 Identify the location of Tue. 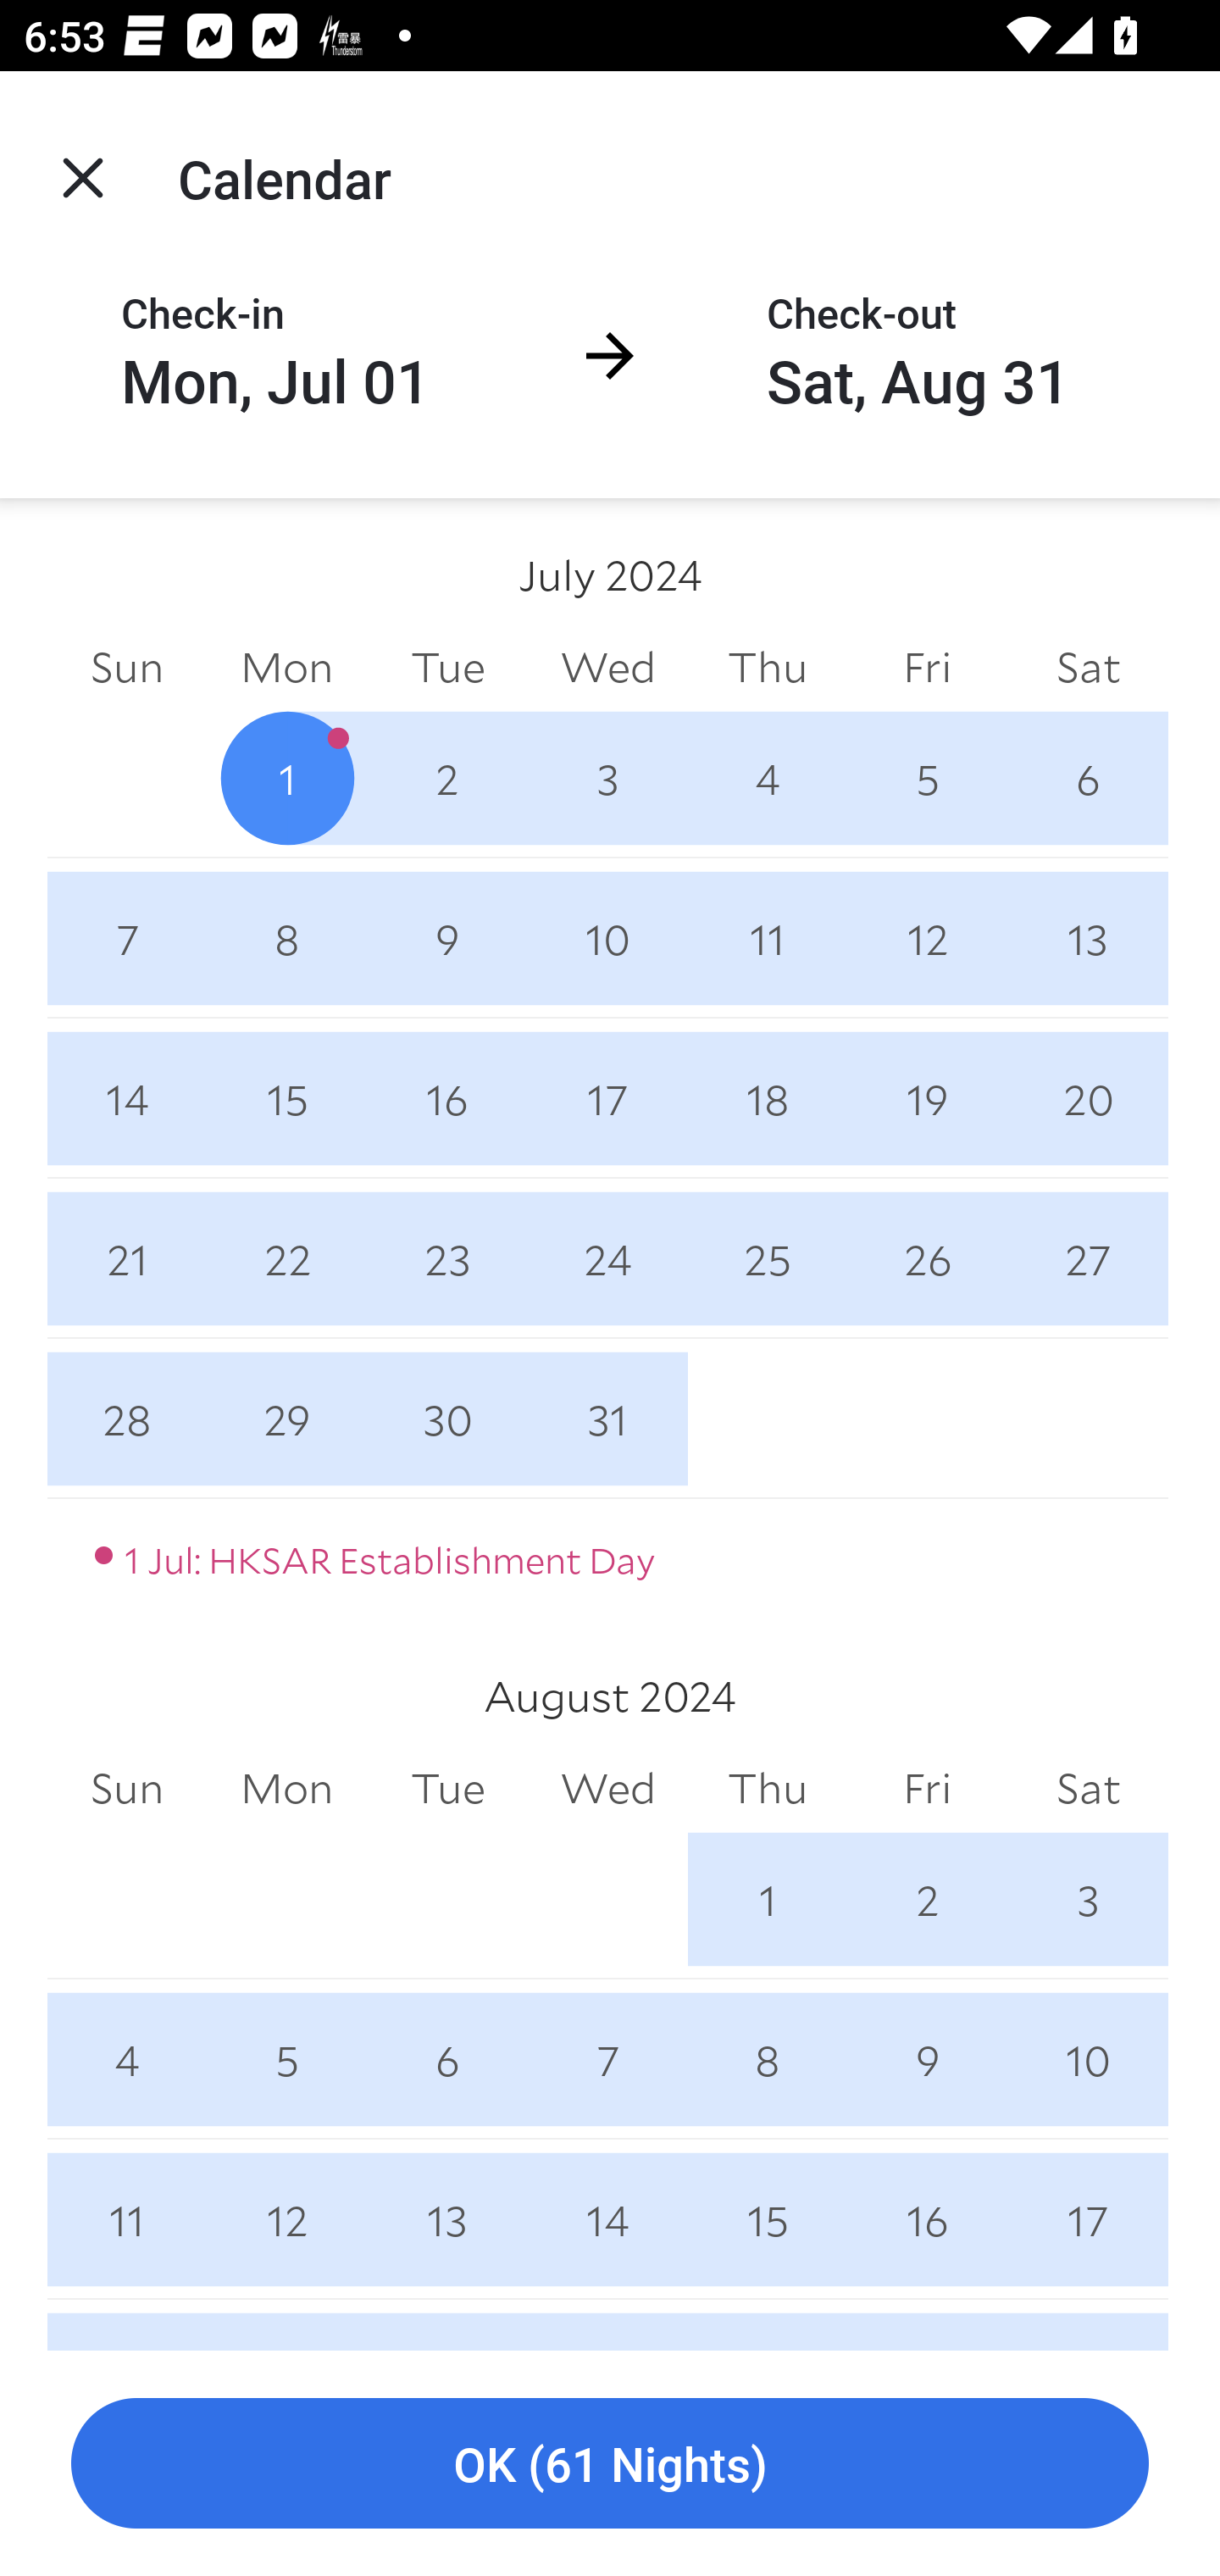
(447, 1789).